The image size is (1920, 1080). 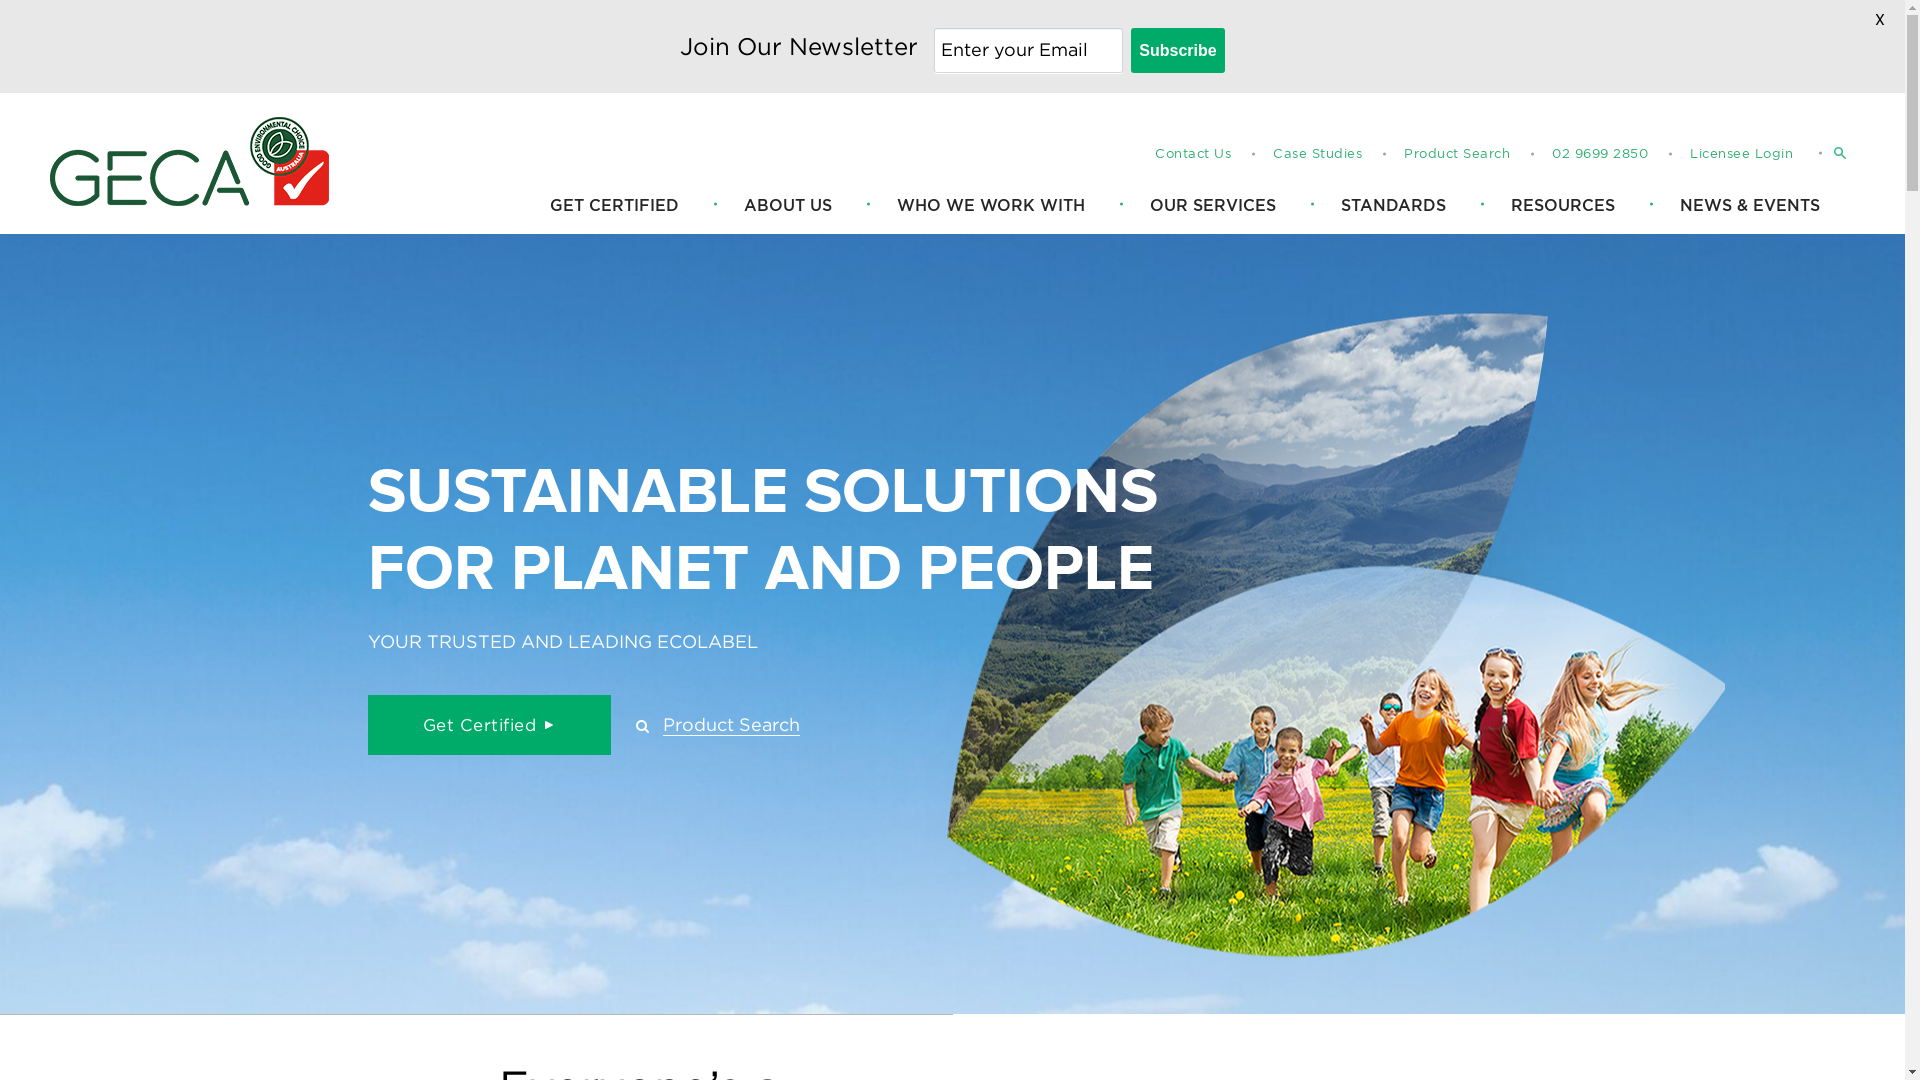 I want to click on Case Studies, so click(x=1318, y=154).